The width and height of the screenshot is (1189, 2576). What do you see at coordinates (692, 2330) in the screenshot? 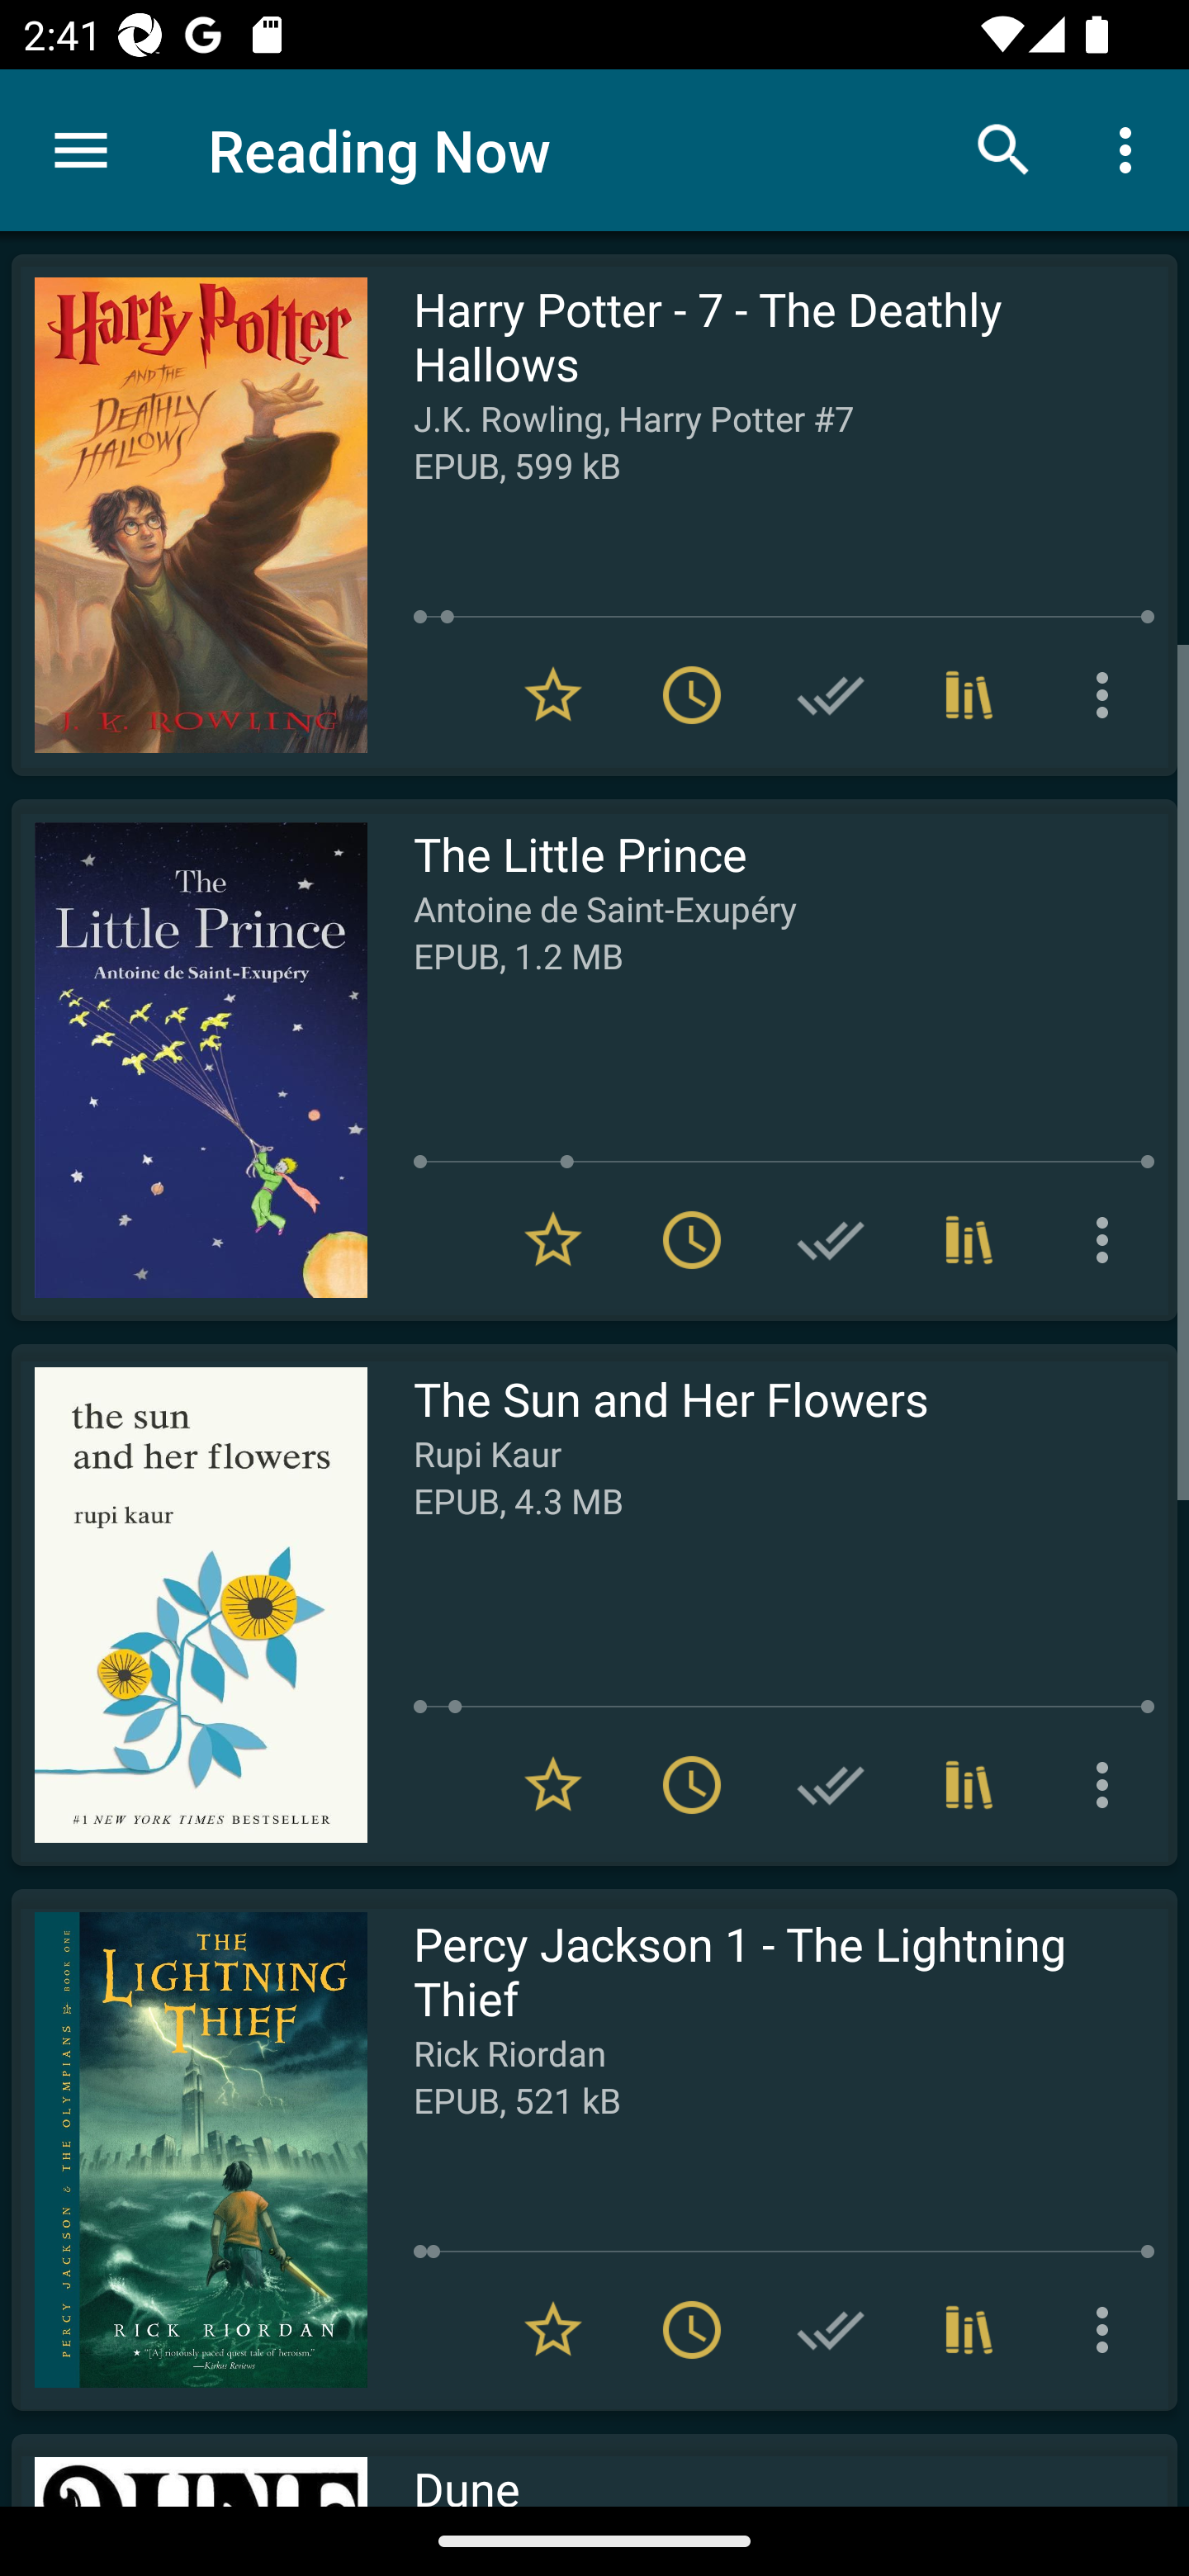
I see `Remove from To read` at bounding box center [692, 2330].